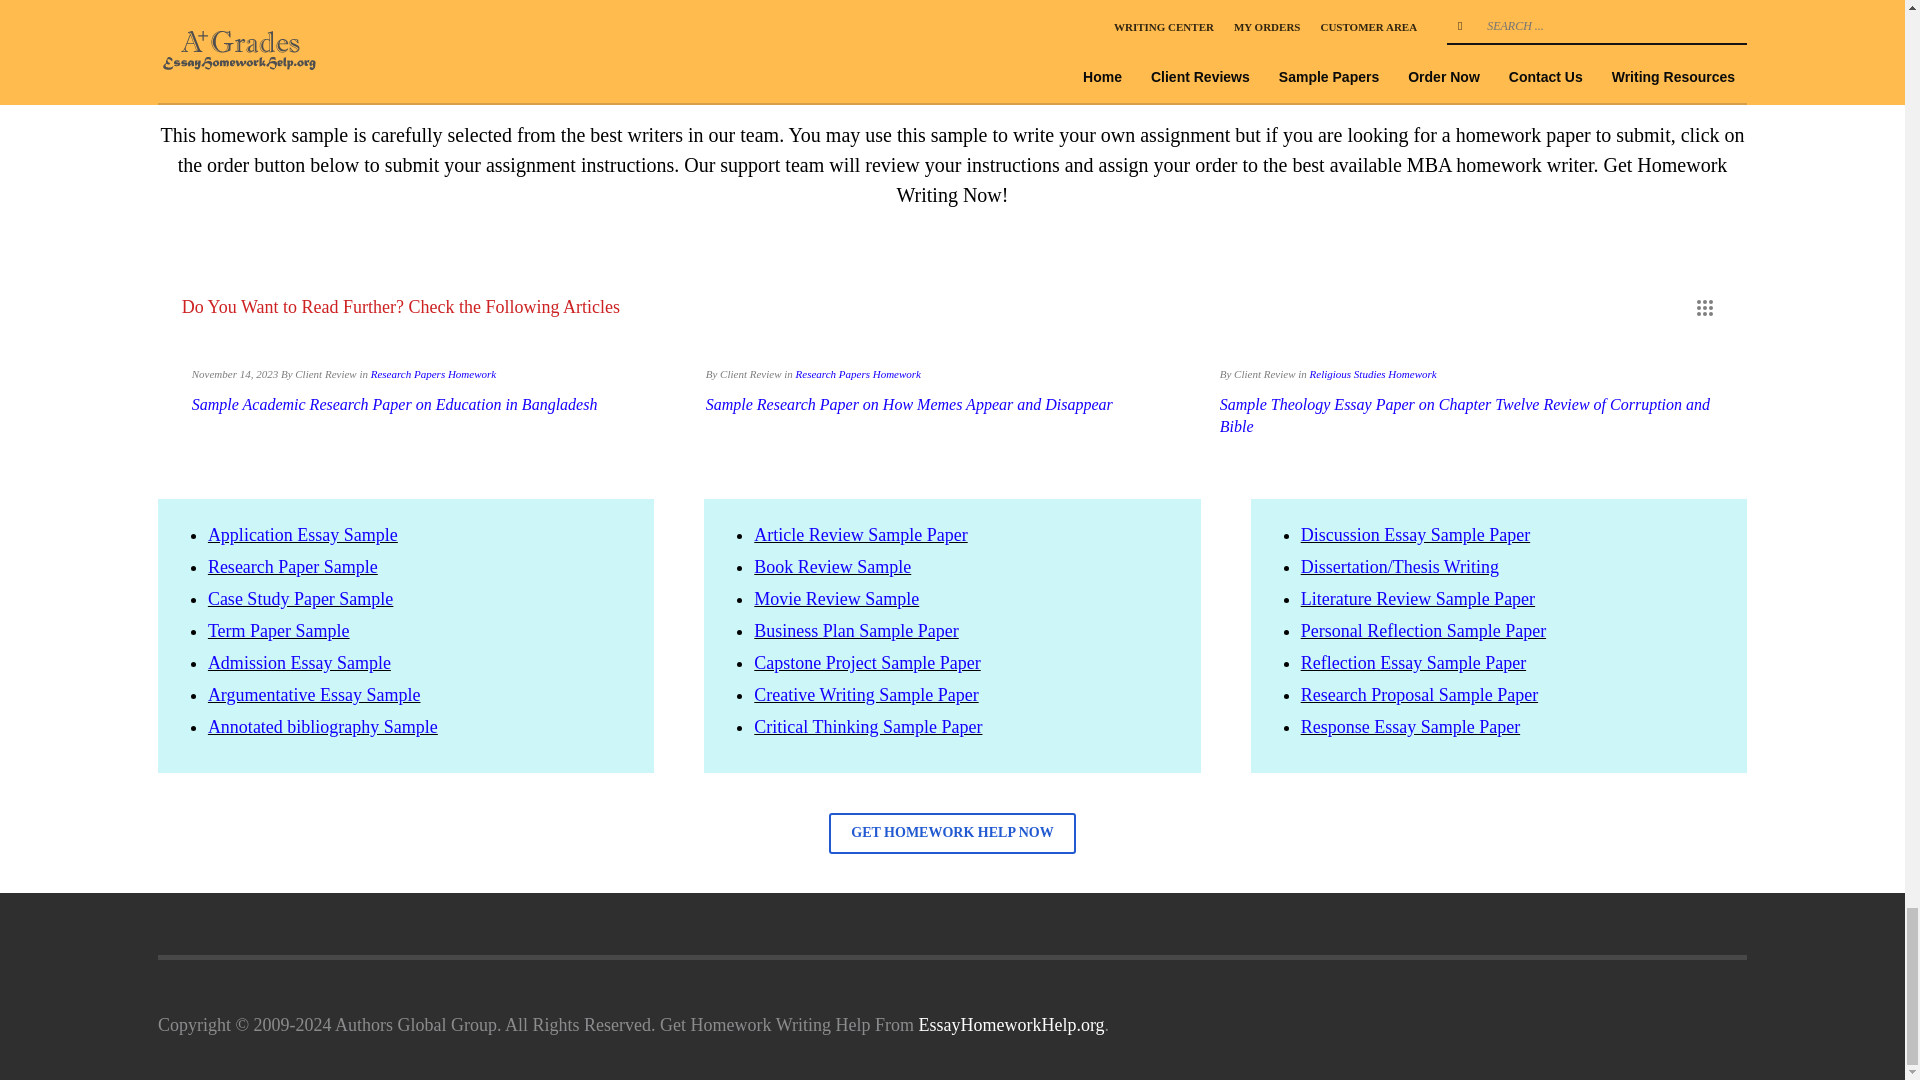  What do you see at coordinates (858, 374) in the screenshot?
I see `Research Papers Homework` at bounding box center [858, 374].